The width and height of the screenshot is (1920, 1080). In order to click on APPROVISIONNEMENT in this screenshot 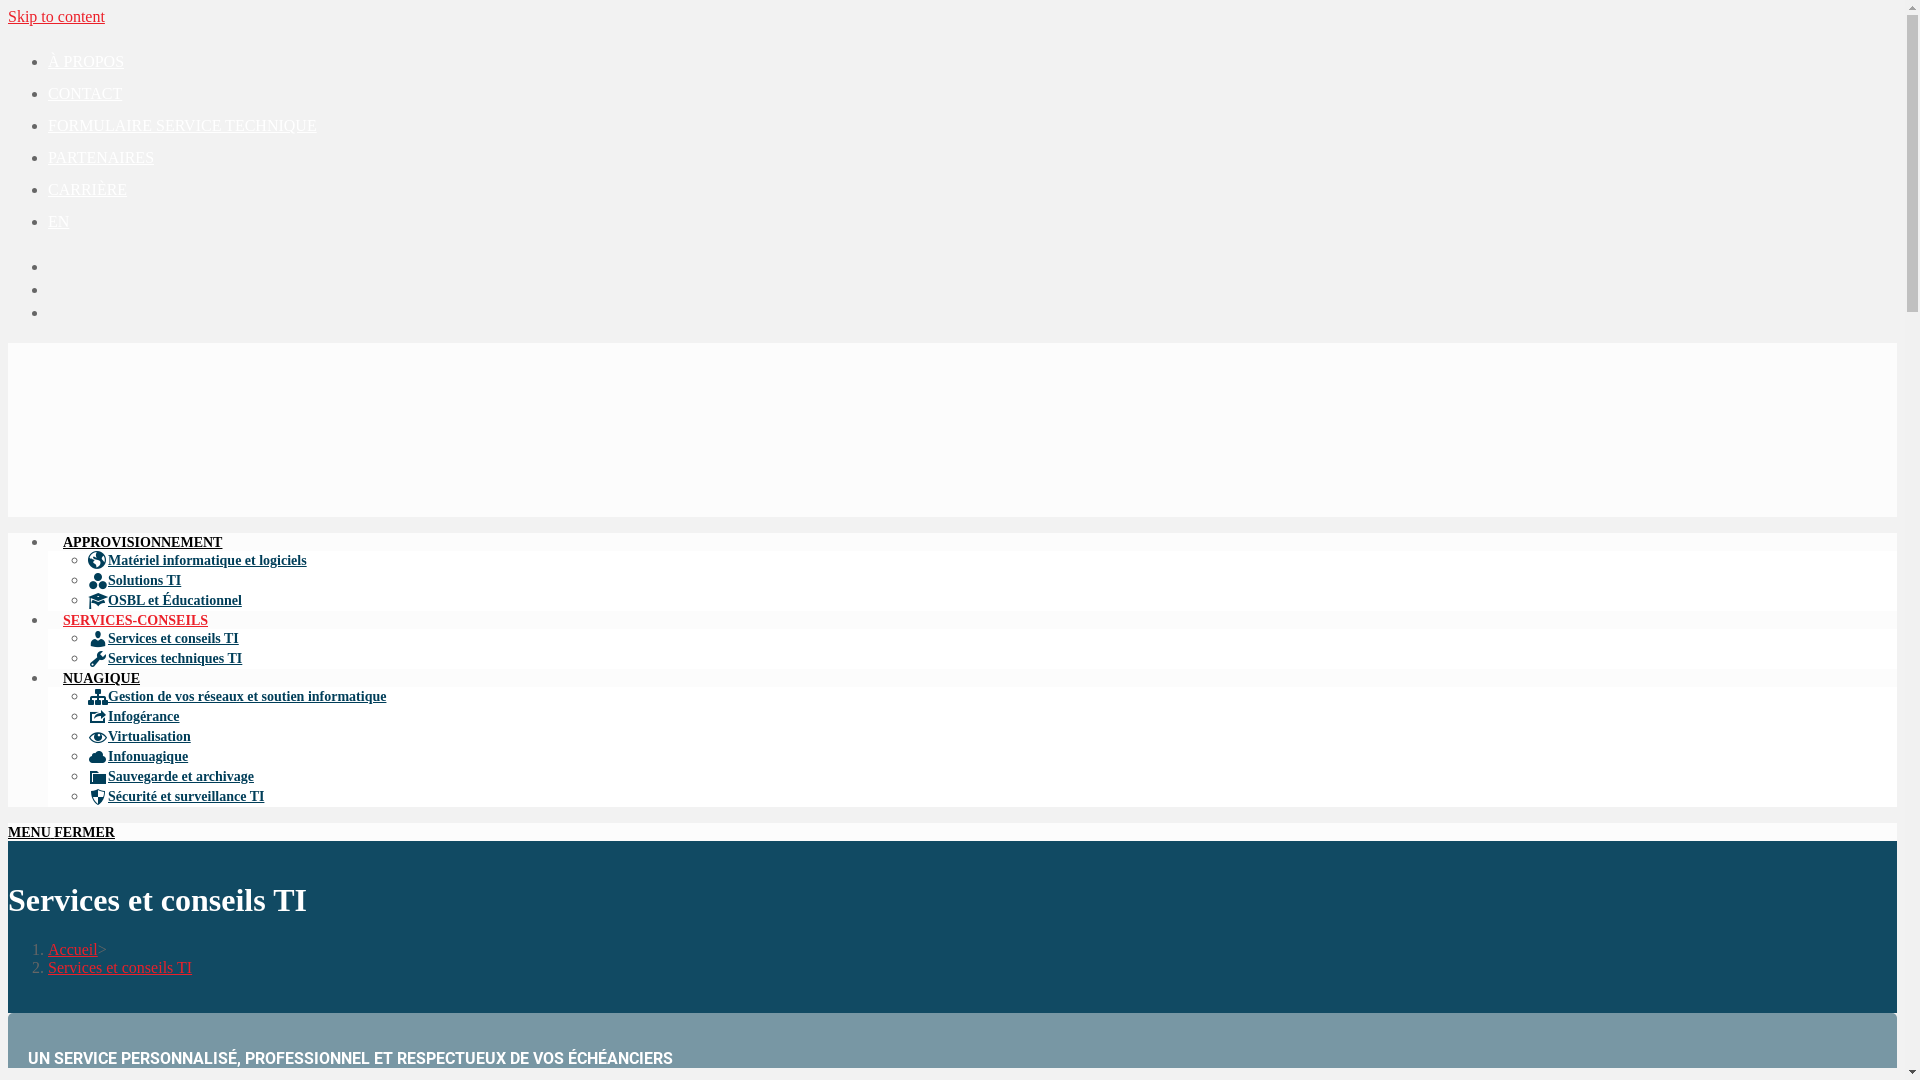, I will do `click(142, 542)`.